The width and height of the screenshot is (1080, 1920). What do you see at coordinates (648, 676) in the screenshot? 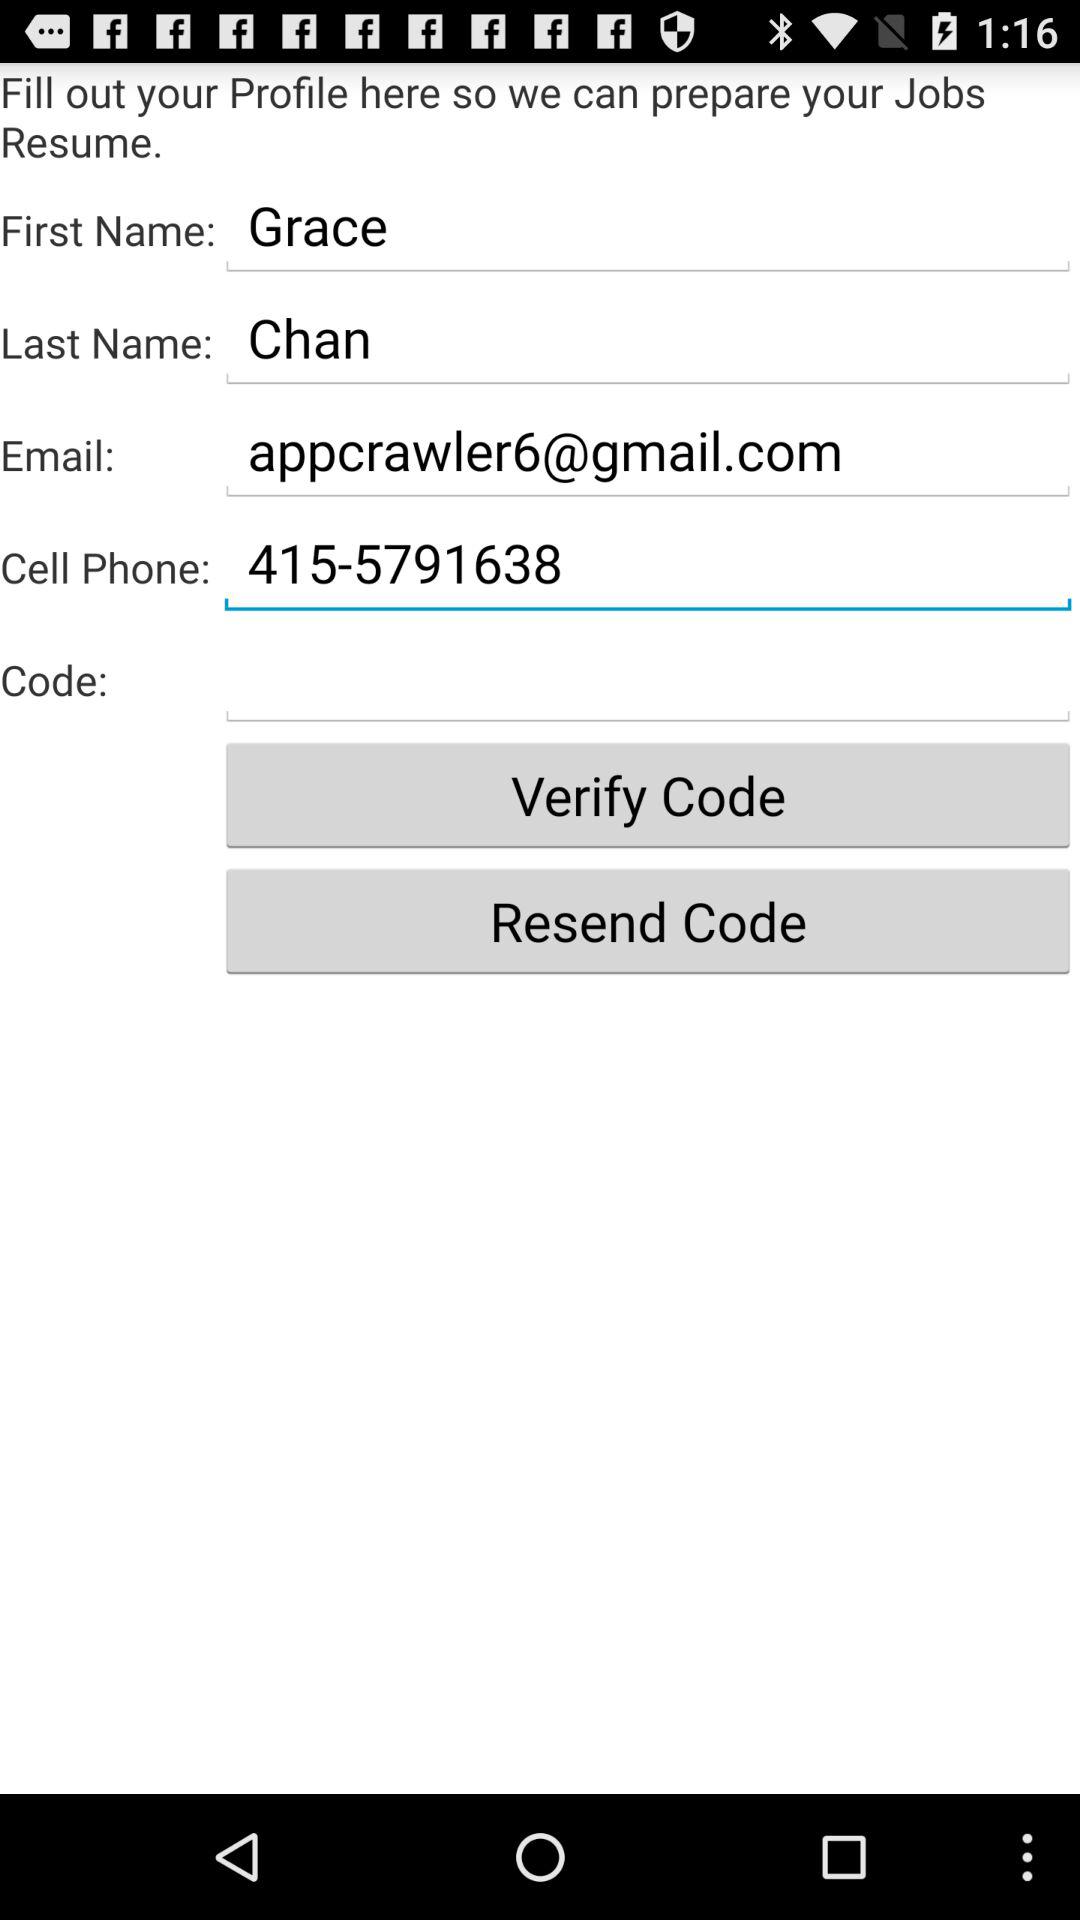
I see `type in code` at bounding box center [648, 676].